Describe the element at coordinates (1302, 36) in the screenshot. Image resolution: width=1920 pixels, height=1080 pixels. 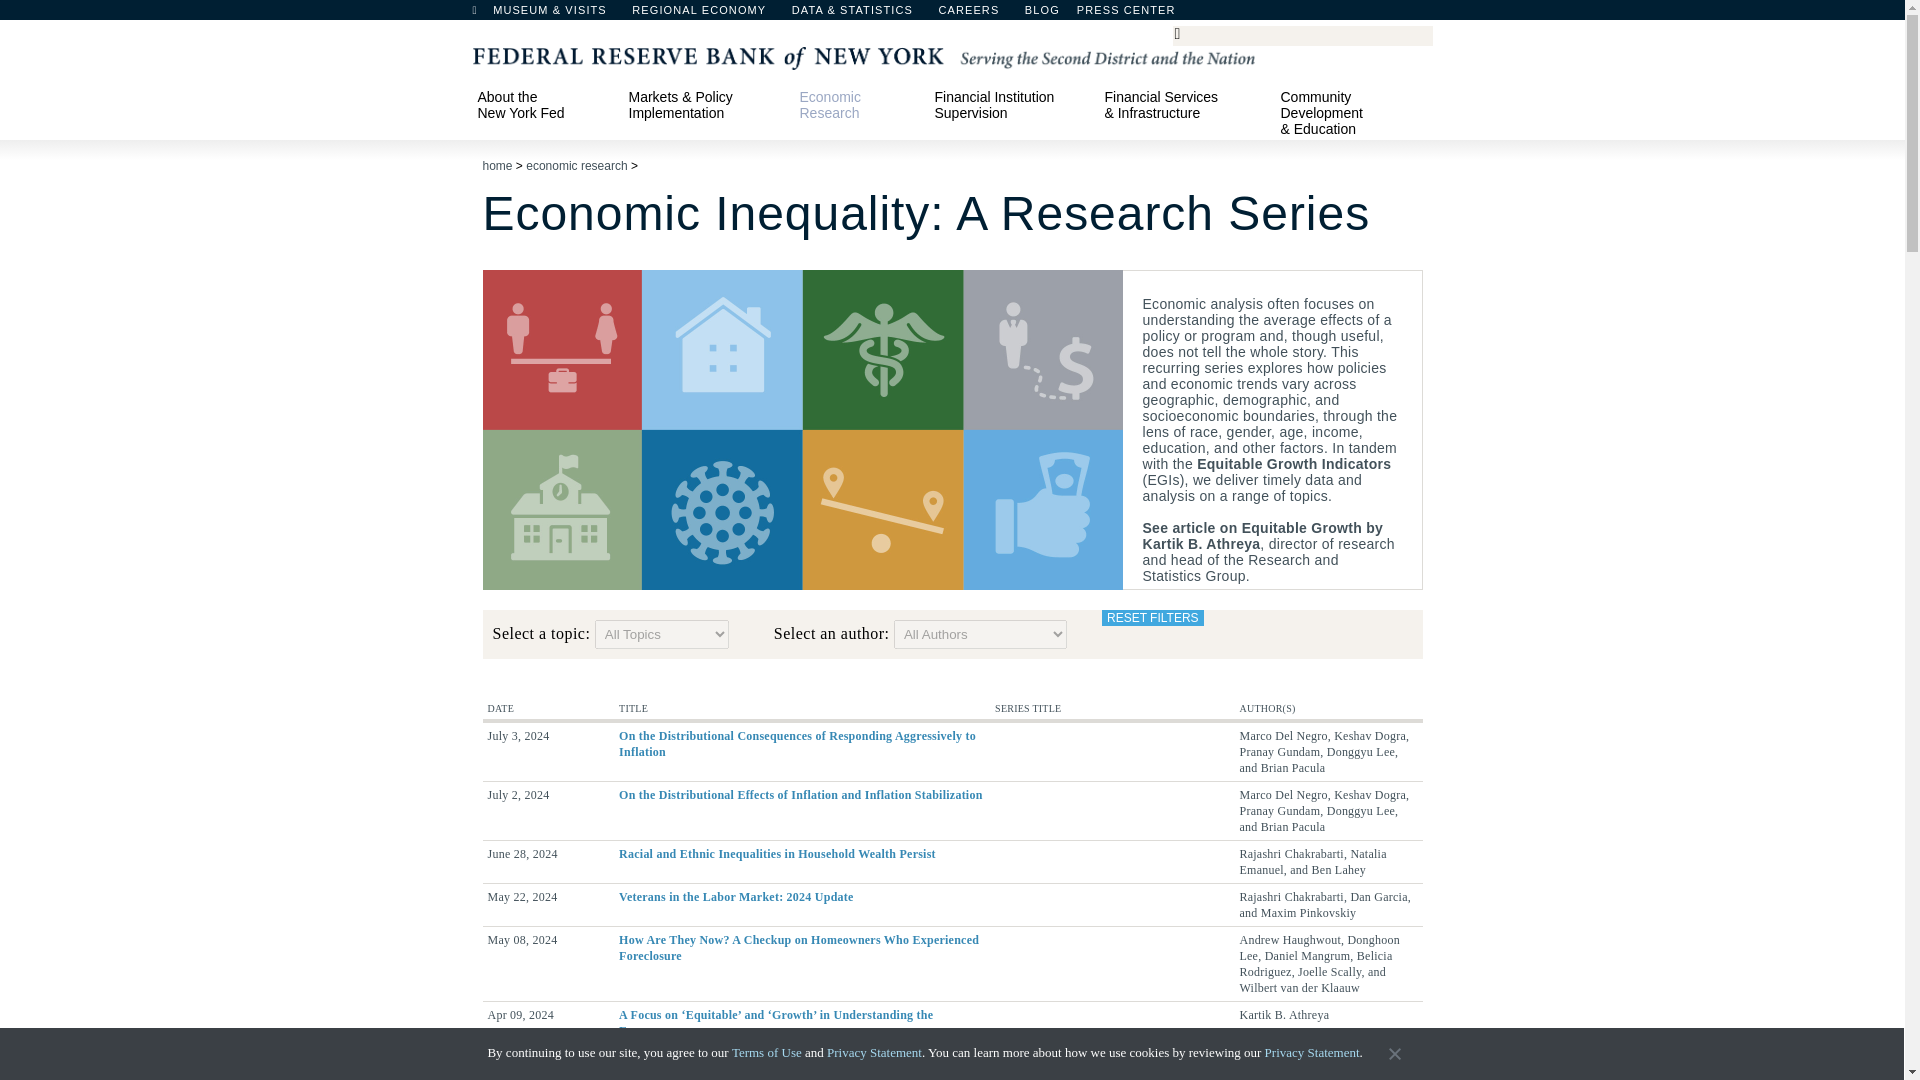
I see `Search Form` at that location.